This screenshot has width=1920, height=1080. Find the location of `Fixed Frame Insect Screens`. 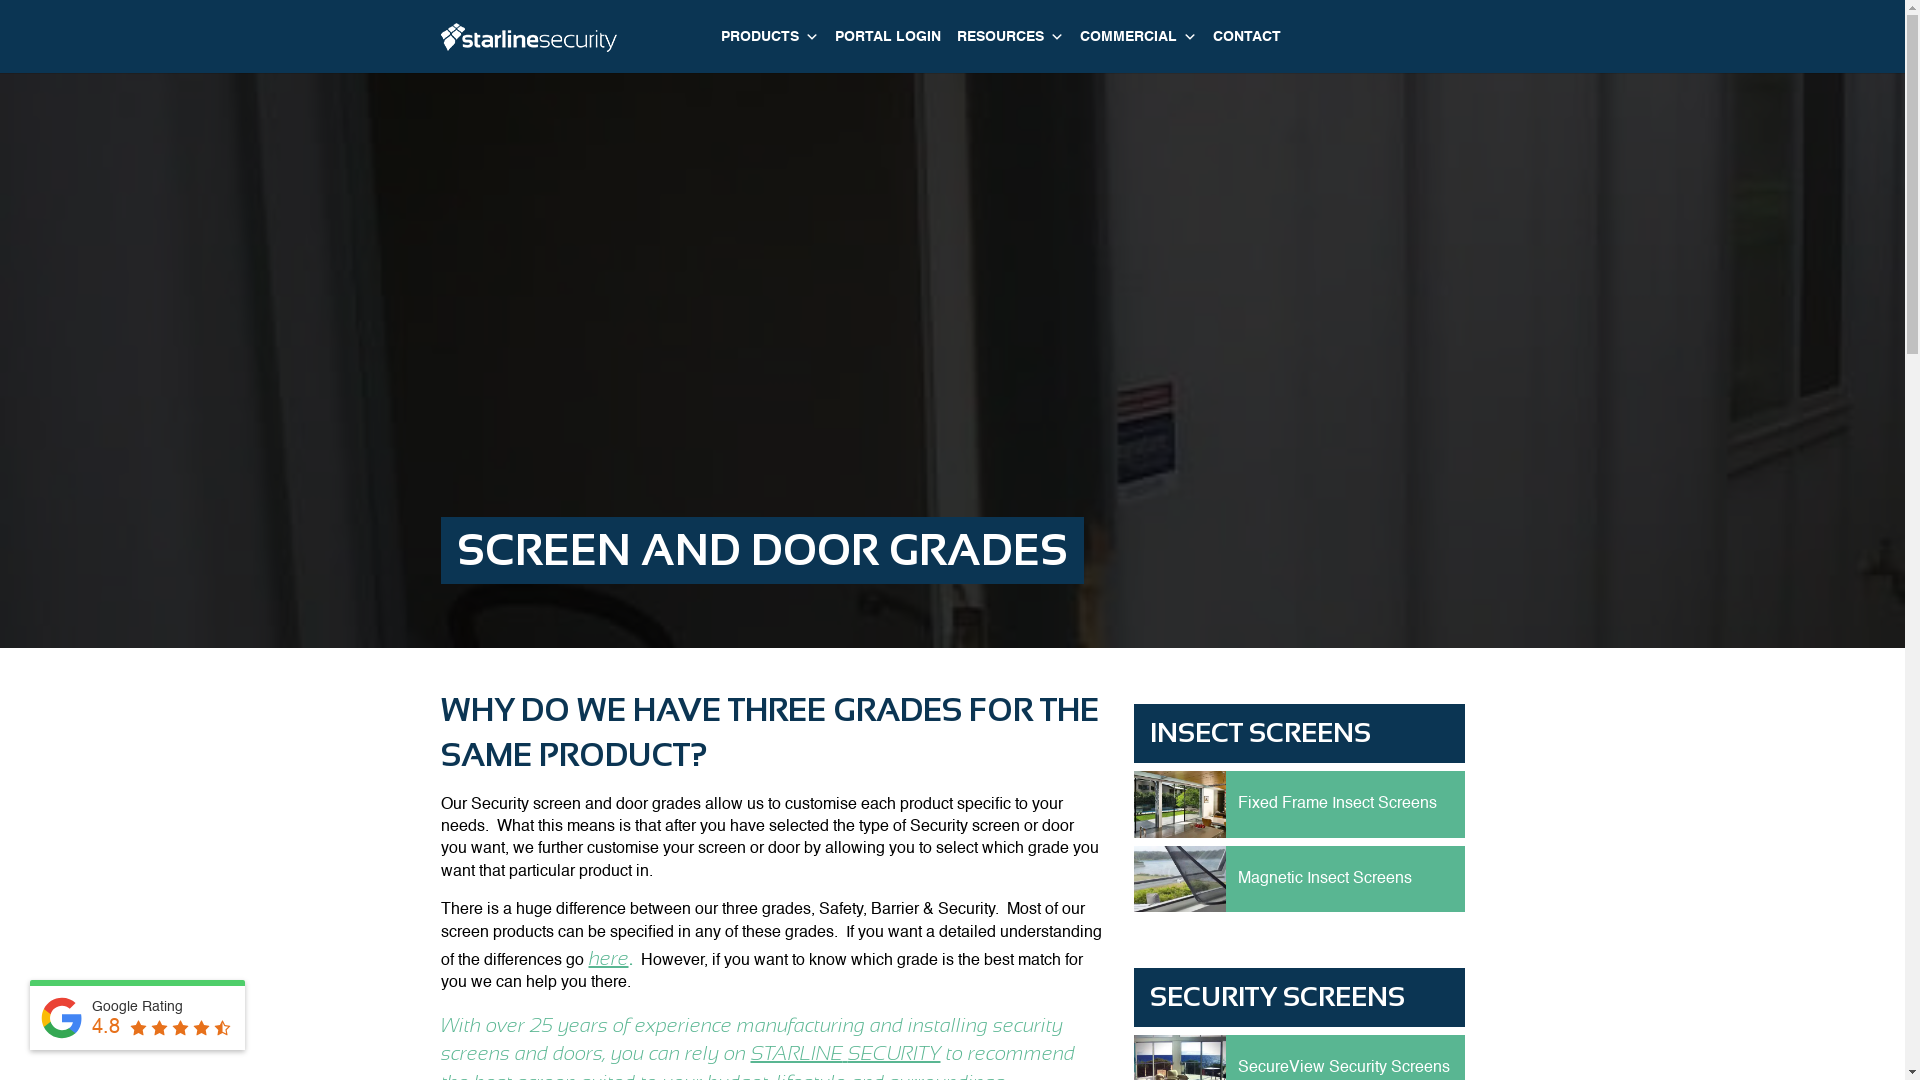

Fixed Frame Insect Screens is located at coordinates (1338, 804).